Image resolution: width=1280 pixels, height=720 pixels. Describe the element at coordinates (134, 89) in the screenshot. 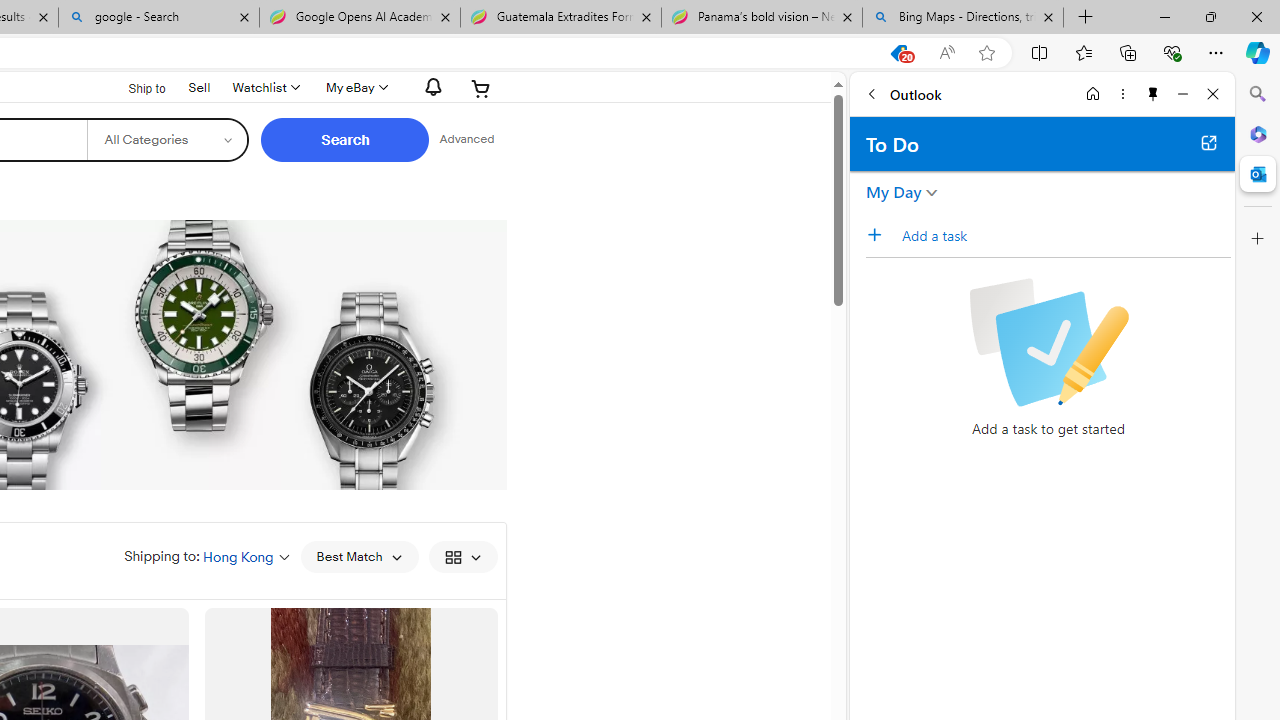

I see `Ship to` at that location.